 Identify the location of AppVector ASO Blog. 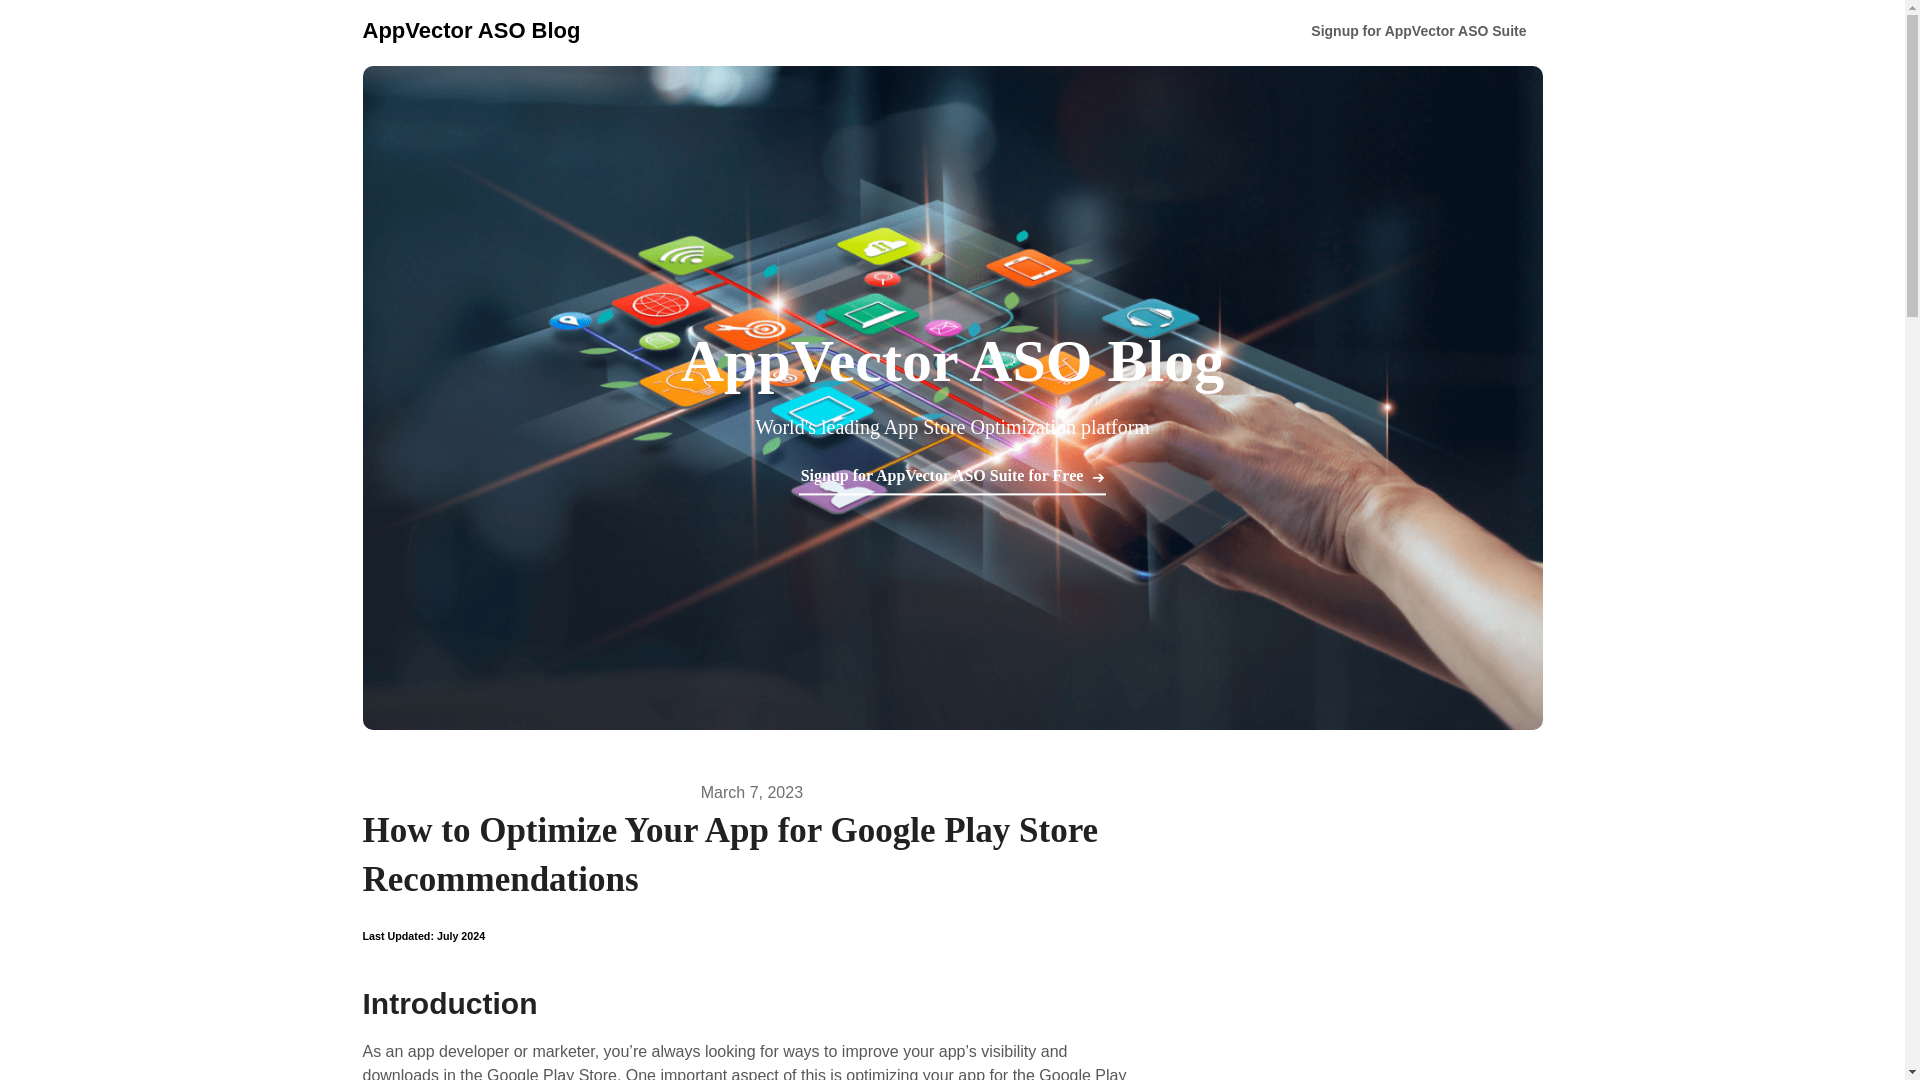
(470, 30).